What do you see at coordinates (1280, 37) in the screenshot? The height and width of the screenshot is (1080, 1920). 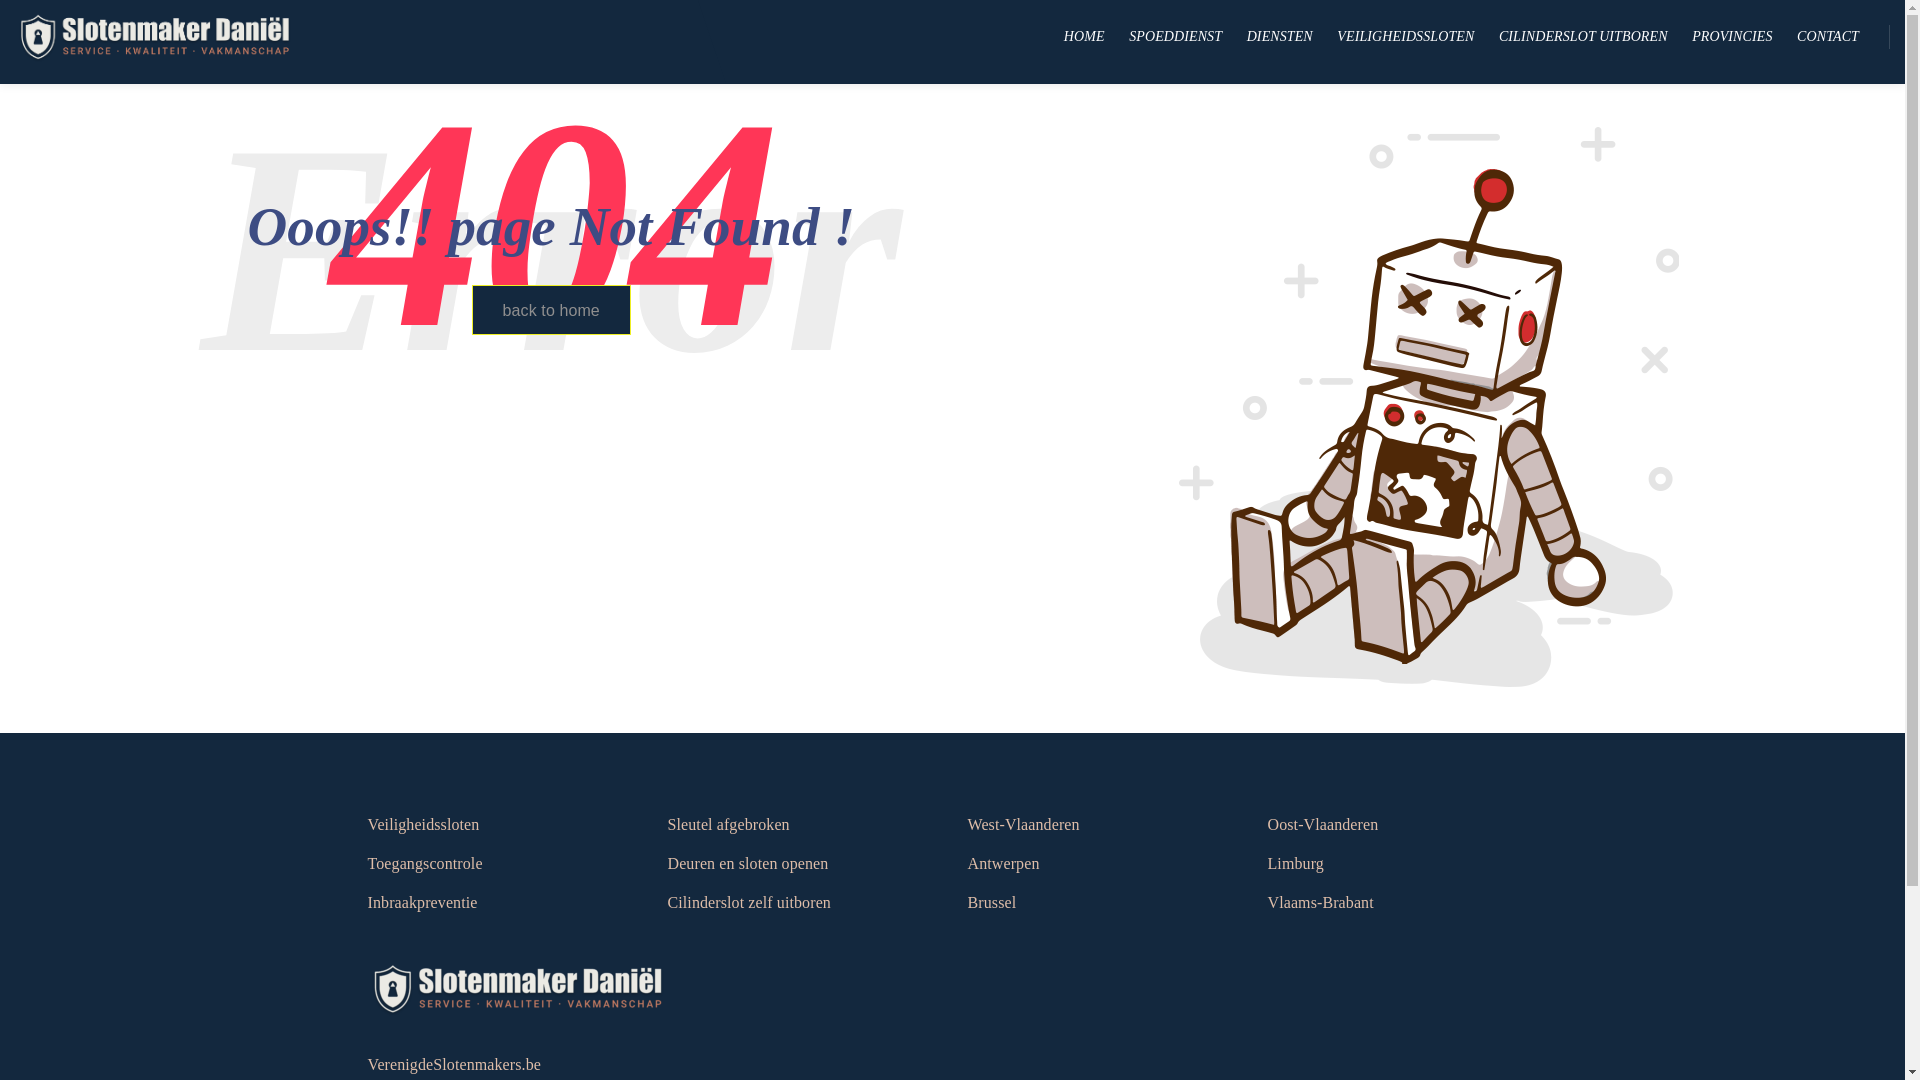 I see `DIENSTEN` at bounding box center [1280, 37].